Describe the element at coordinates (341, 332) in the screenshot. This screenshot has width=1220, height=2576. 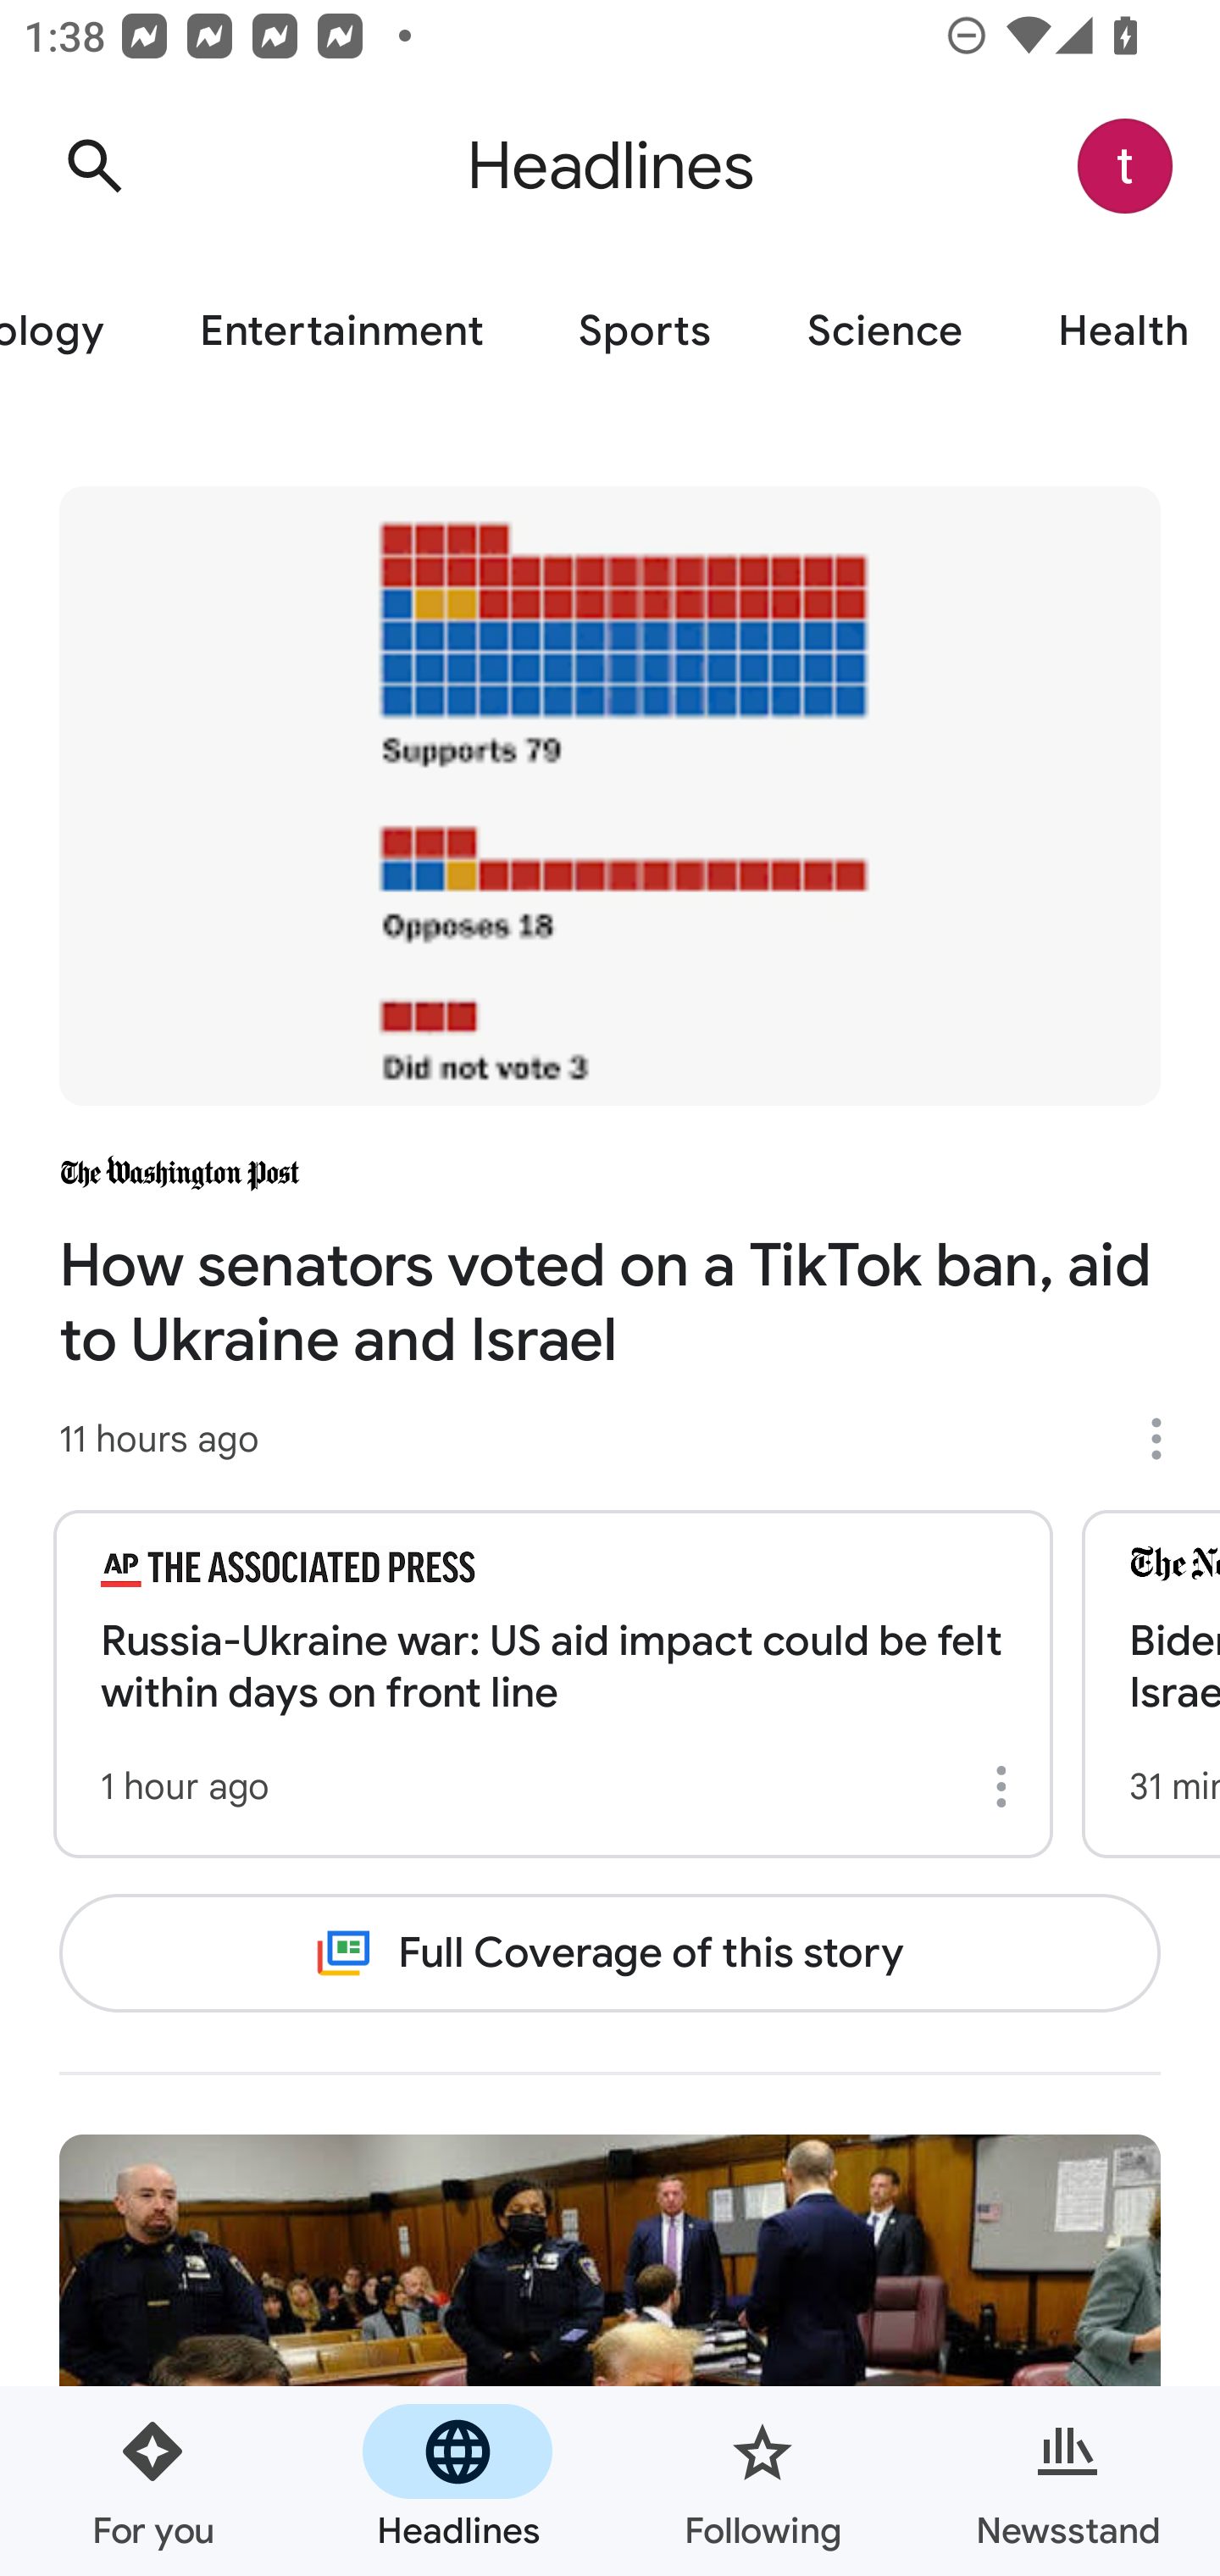
I see `Entertainment` at that location.